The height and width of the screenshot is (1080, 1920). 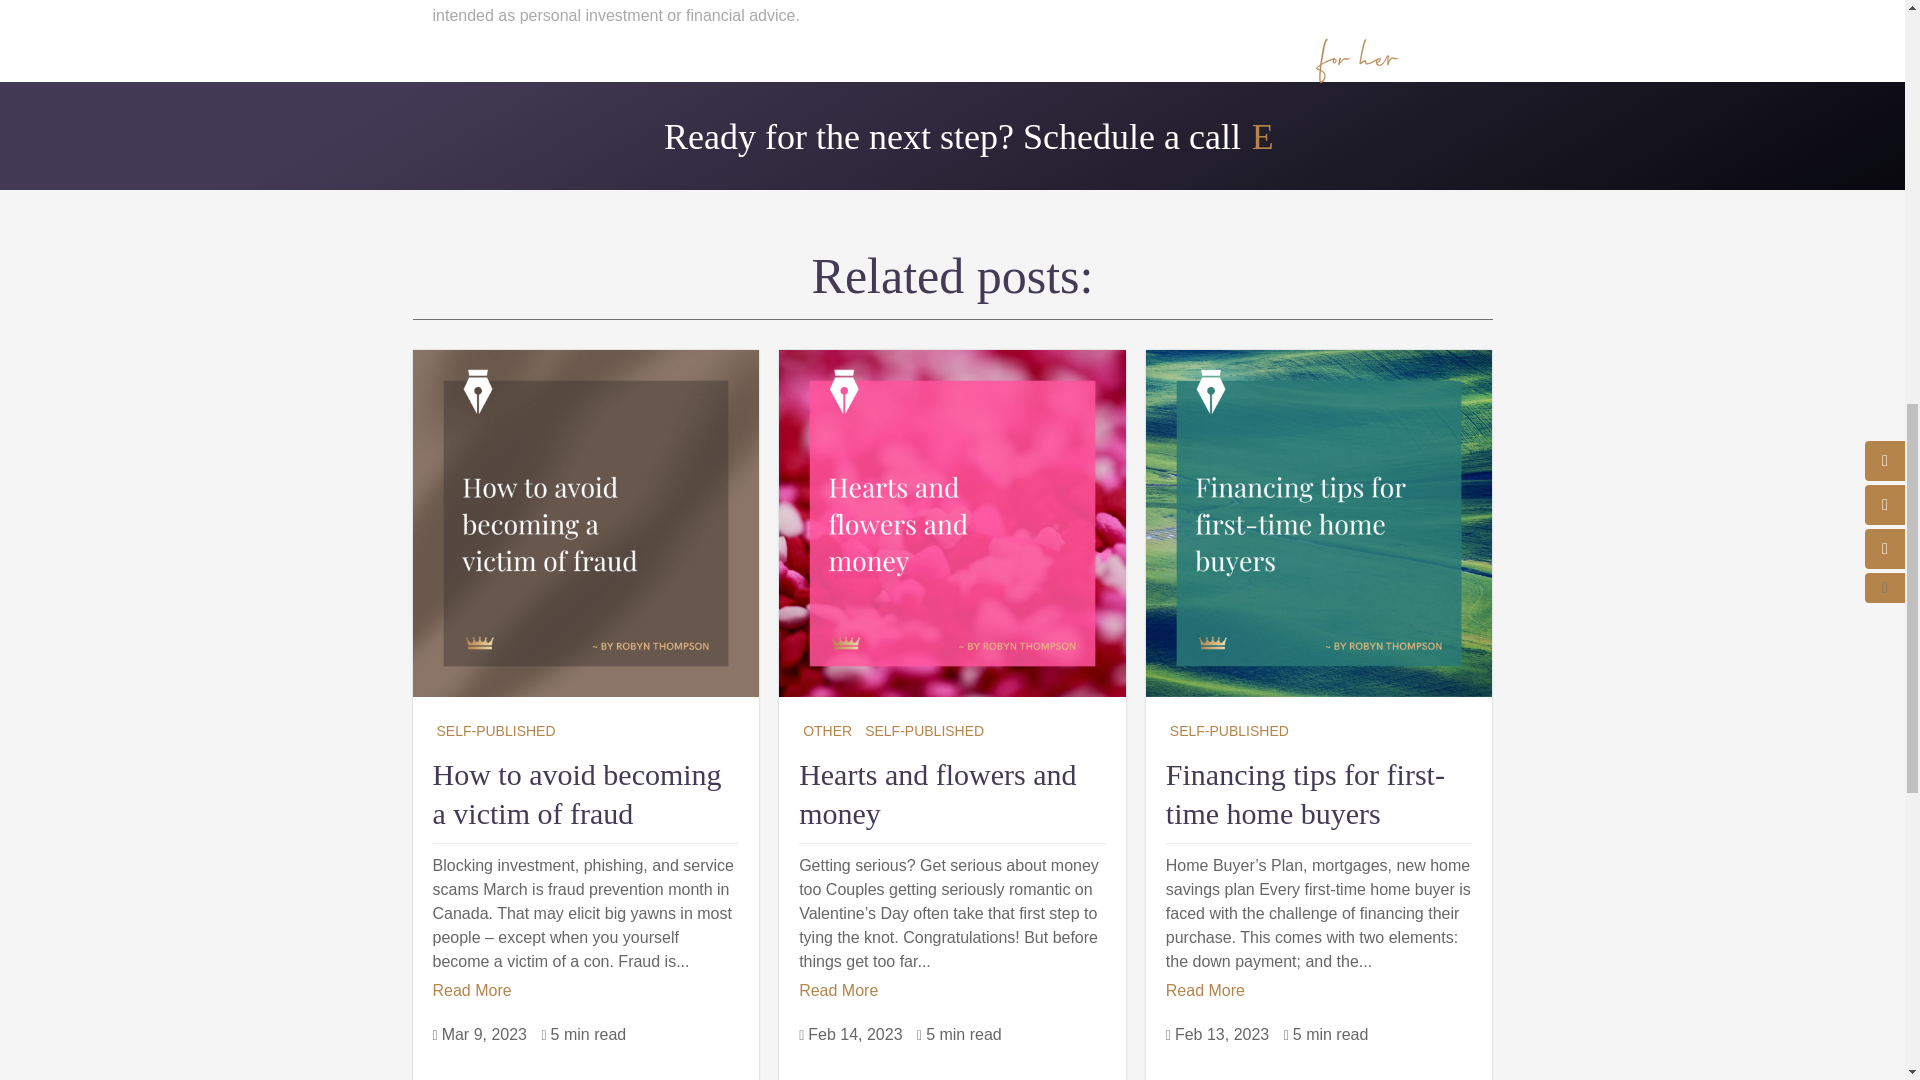 I want to click on OTHER, so click(x=827, y=731).